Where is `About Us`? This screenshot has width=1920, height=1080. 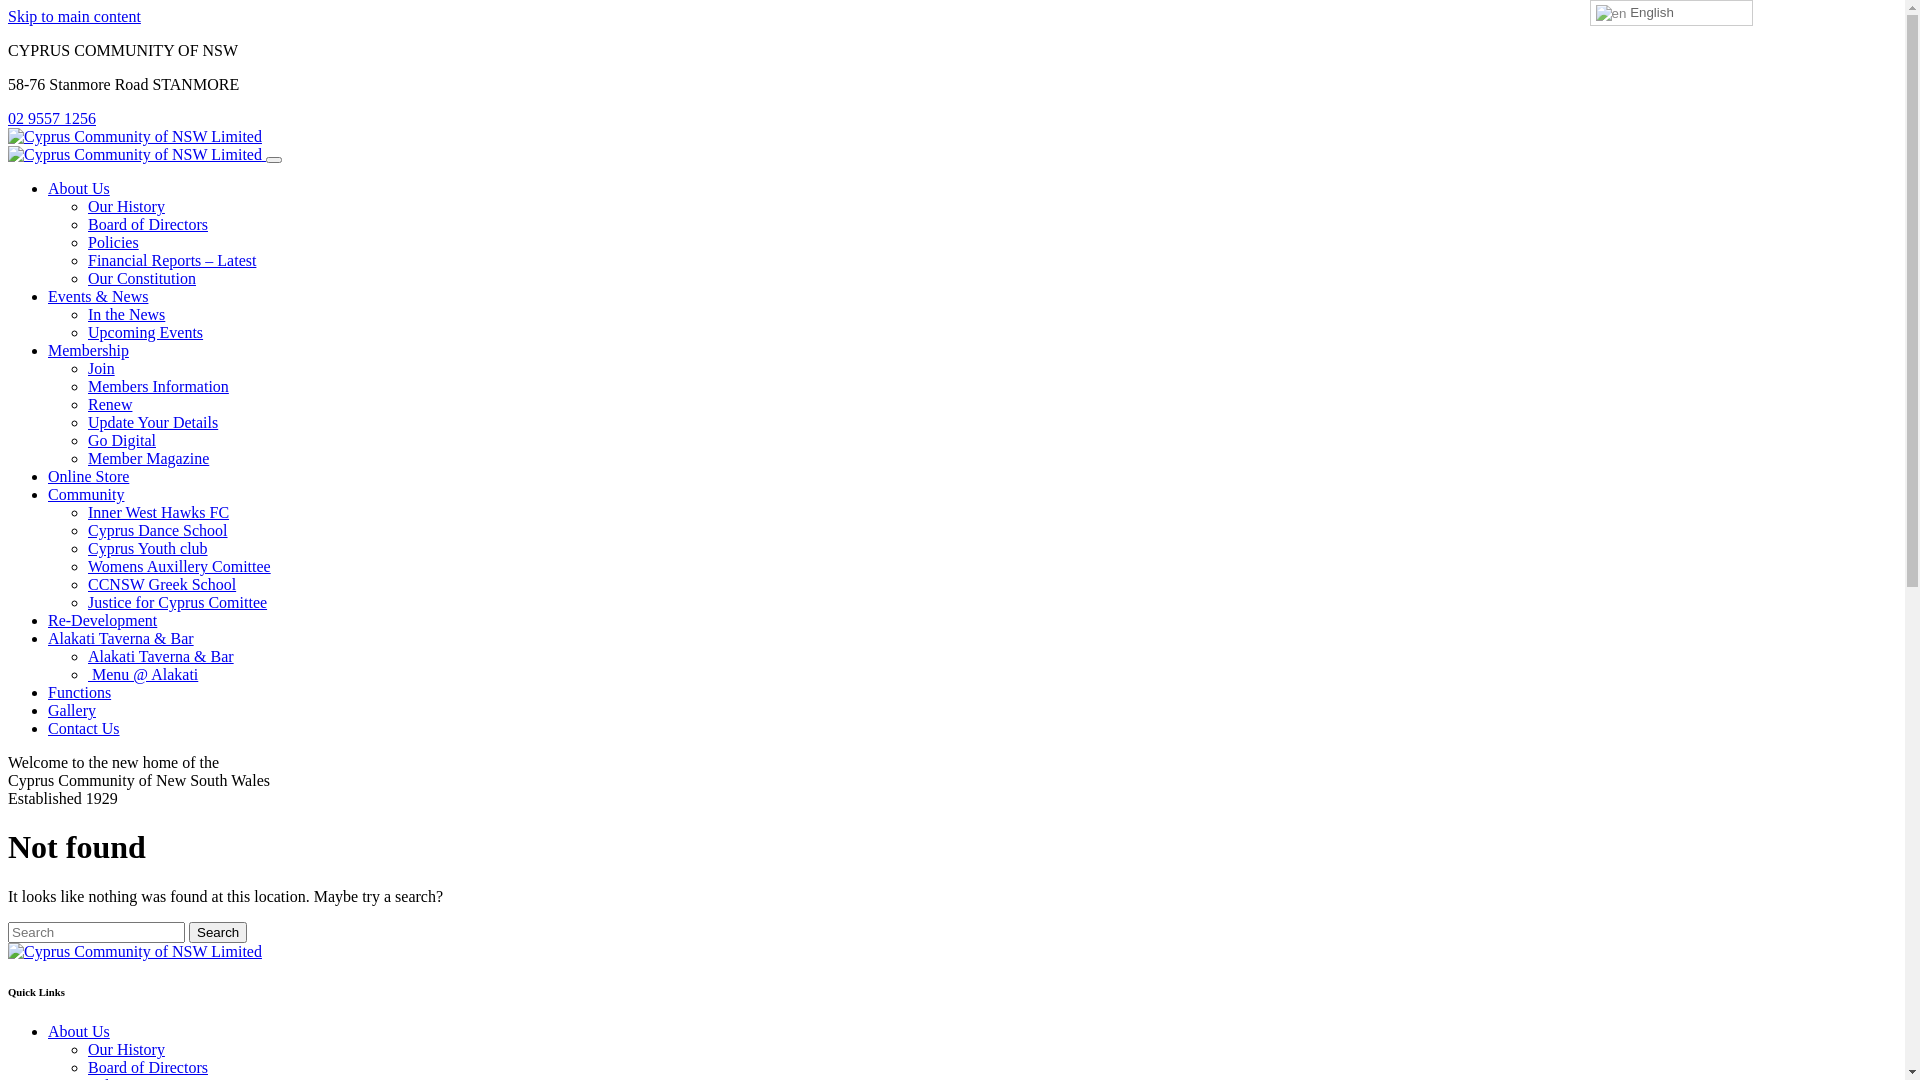
About Us is located at coordinates (79, 188).